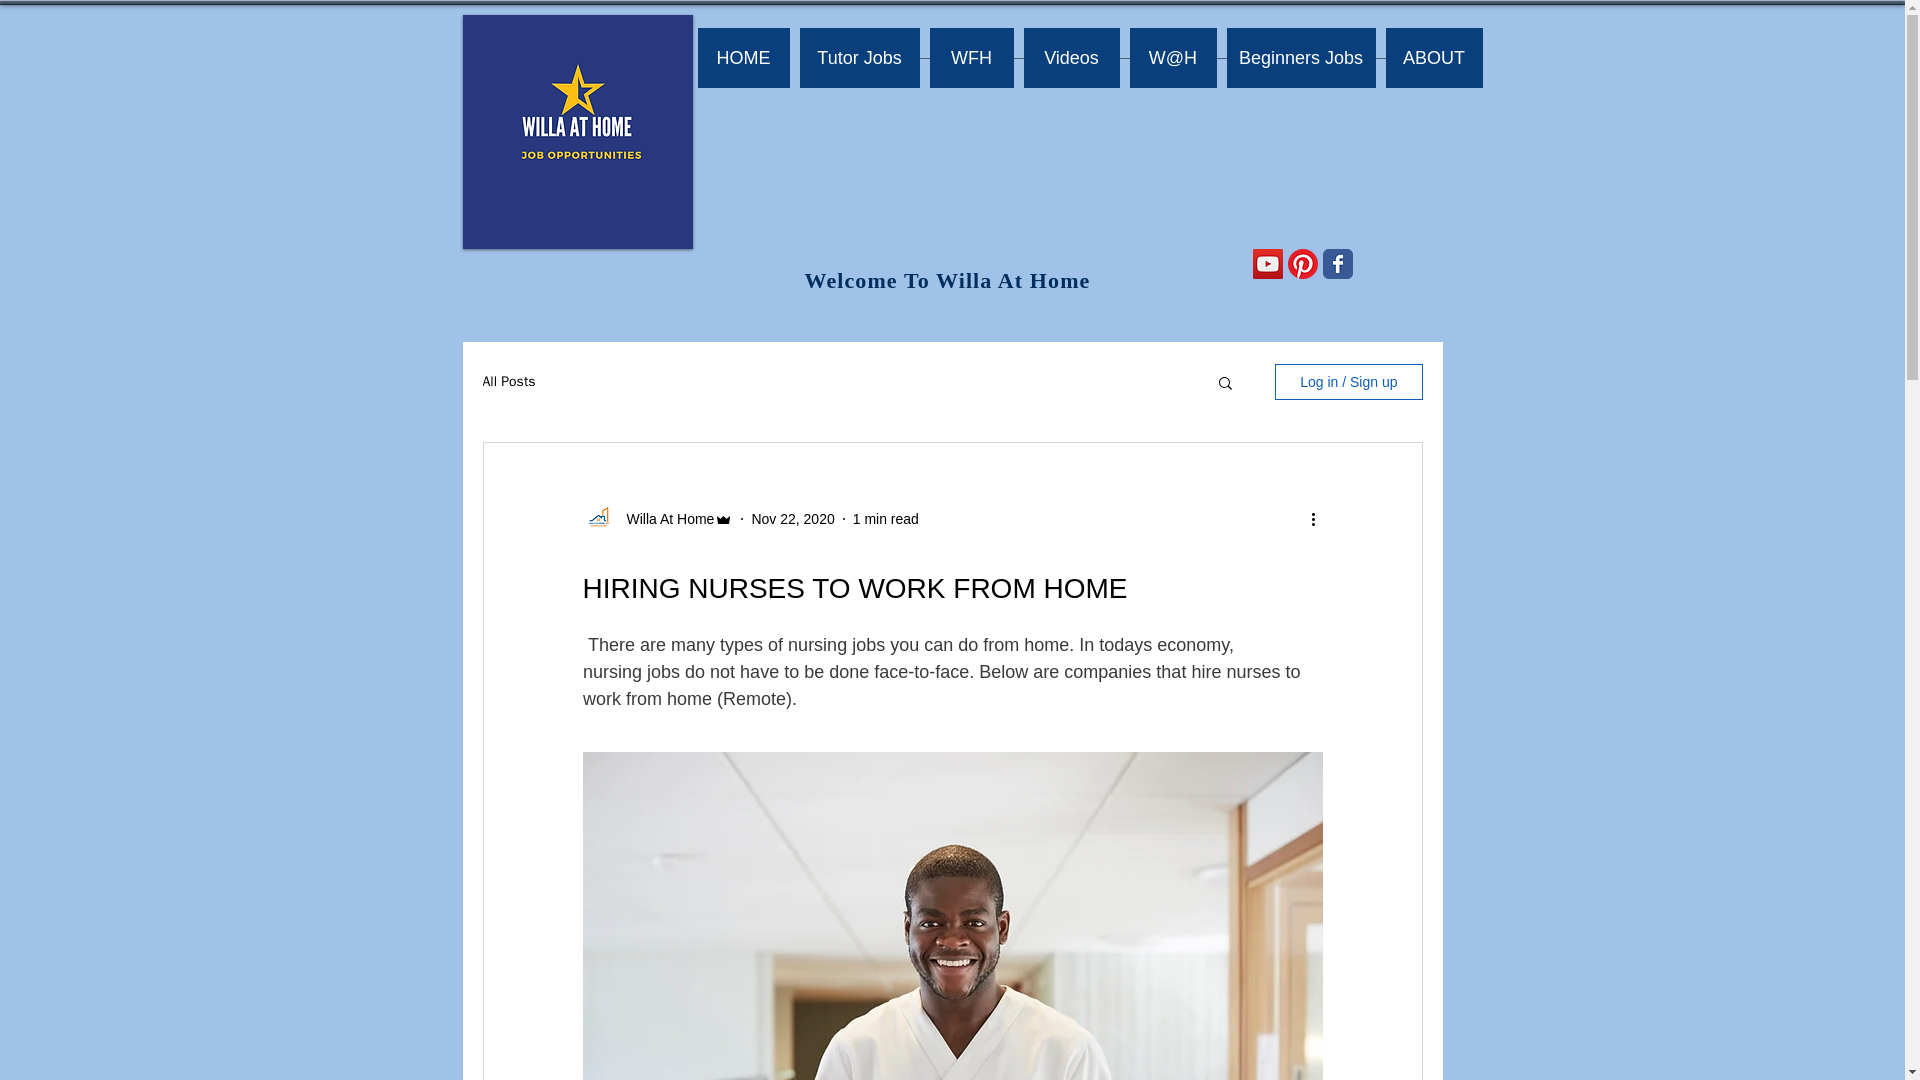 The width and height of the screenshot is (1920, 1080). I want to click on HOME, so click(744, 58).